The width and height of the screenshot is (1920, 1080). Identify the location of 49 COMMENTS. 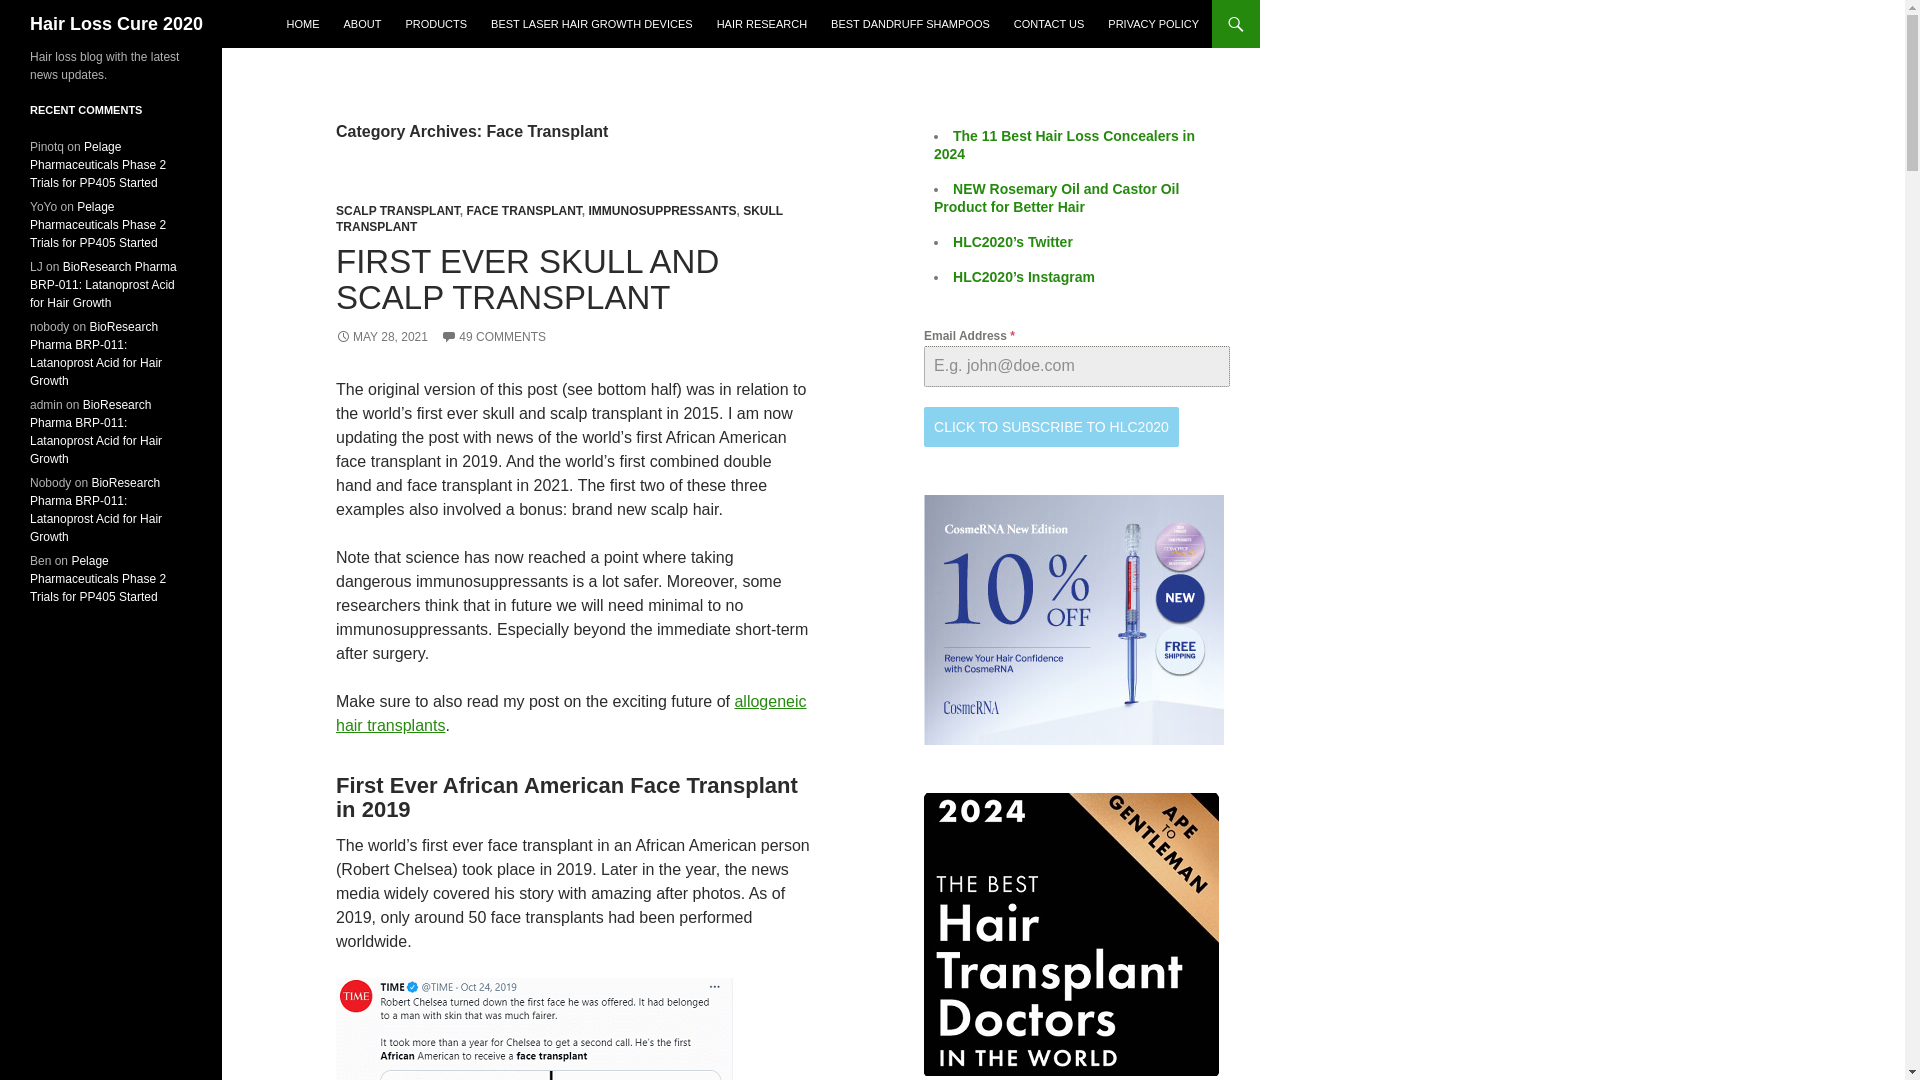
(493, 337).